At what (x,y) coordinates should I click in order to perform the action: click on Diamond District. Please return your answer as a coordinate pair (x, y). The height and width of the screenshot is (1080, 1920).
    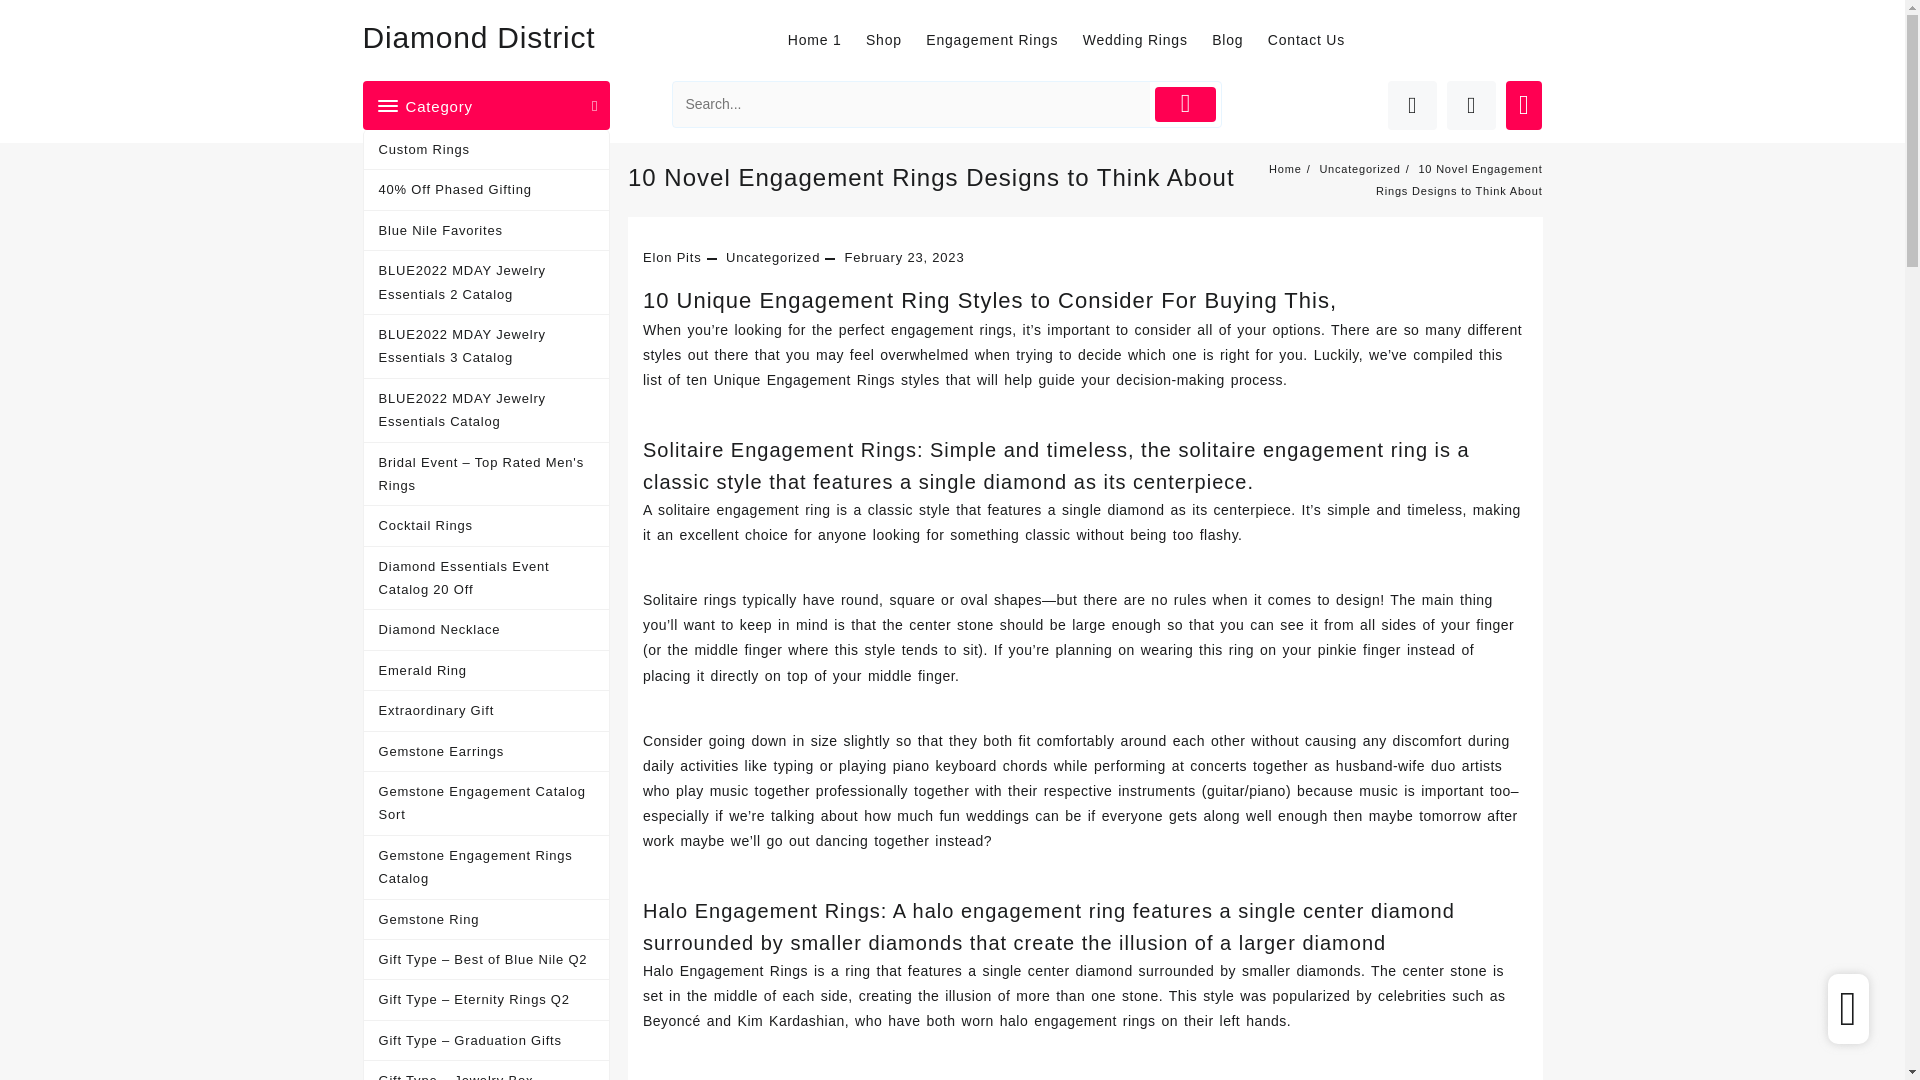
    Looking at the image, I should click on (478, 37).